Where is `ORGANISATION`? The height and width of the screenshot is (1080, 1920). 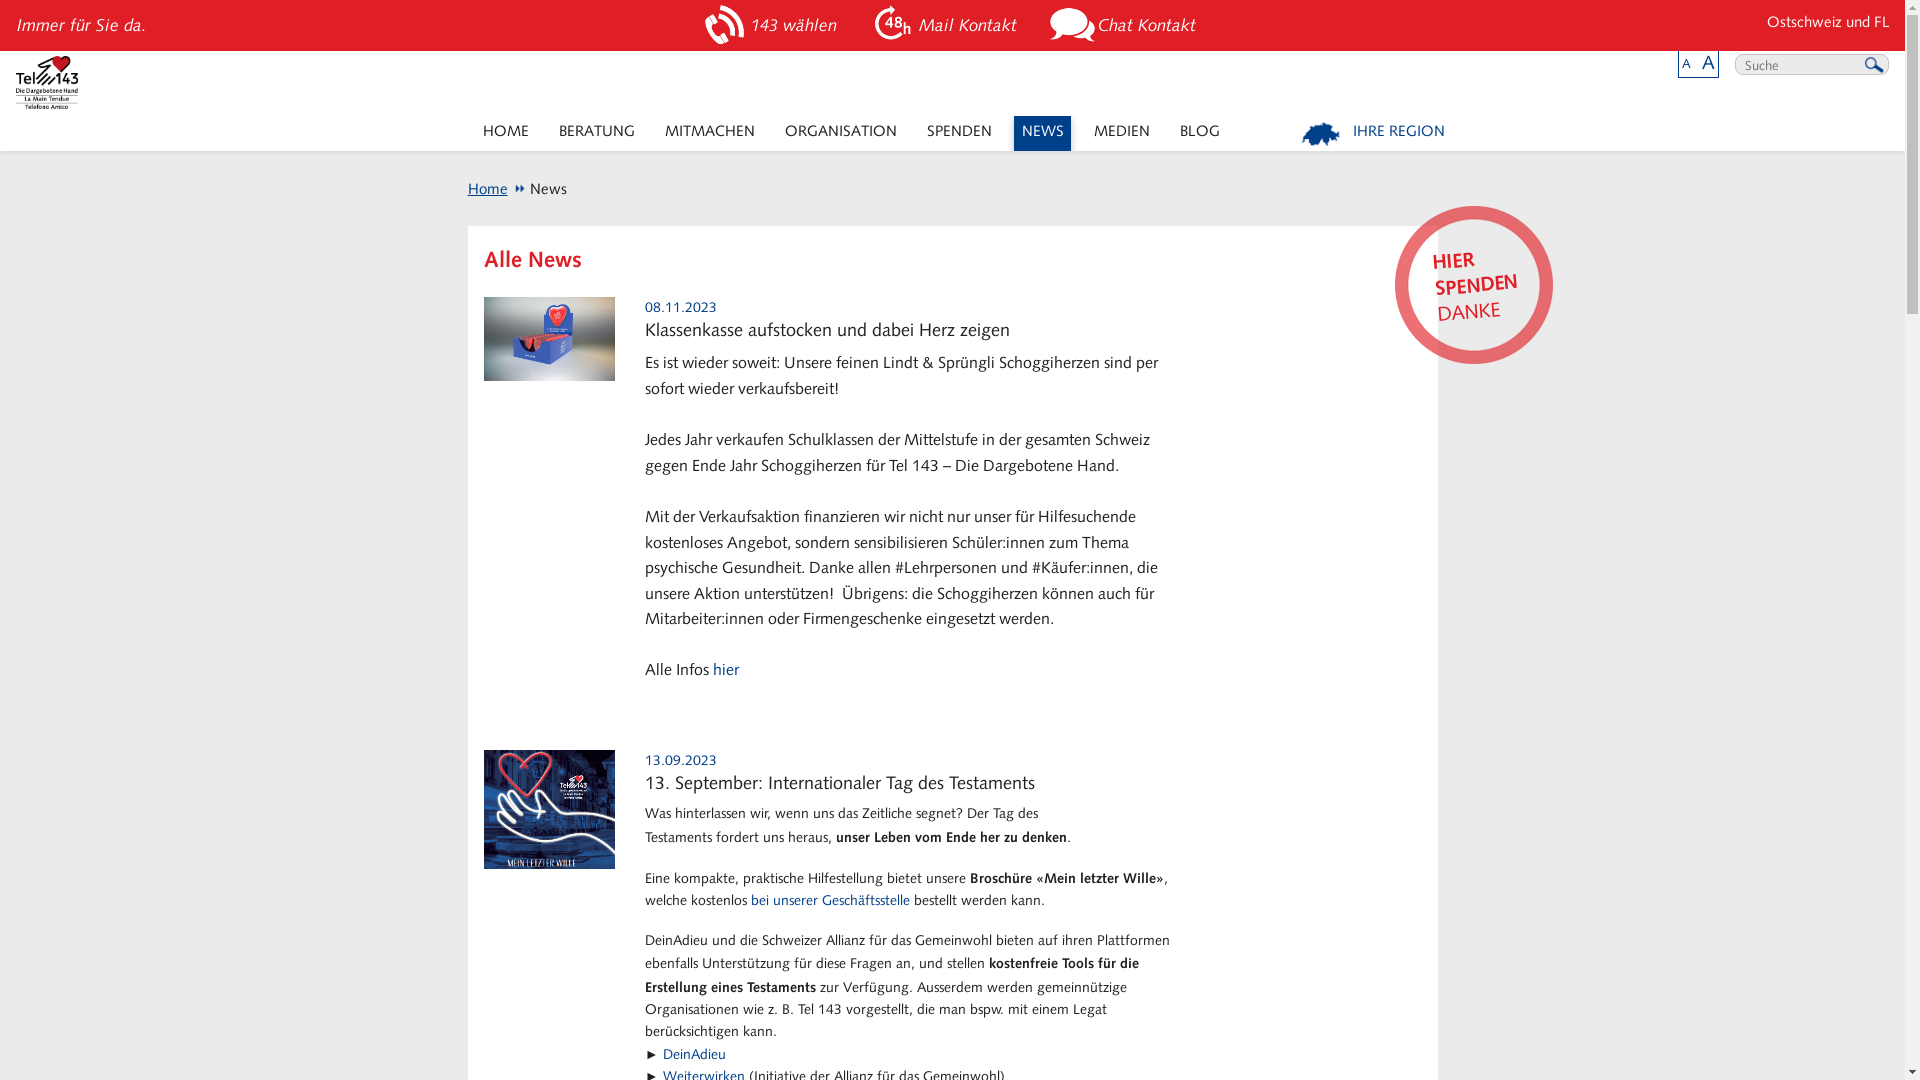 ORGANISATION is located at coordinates (840, 134).